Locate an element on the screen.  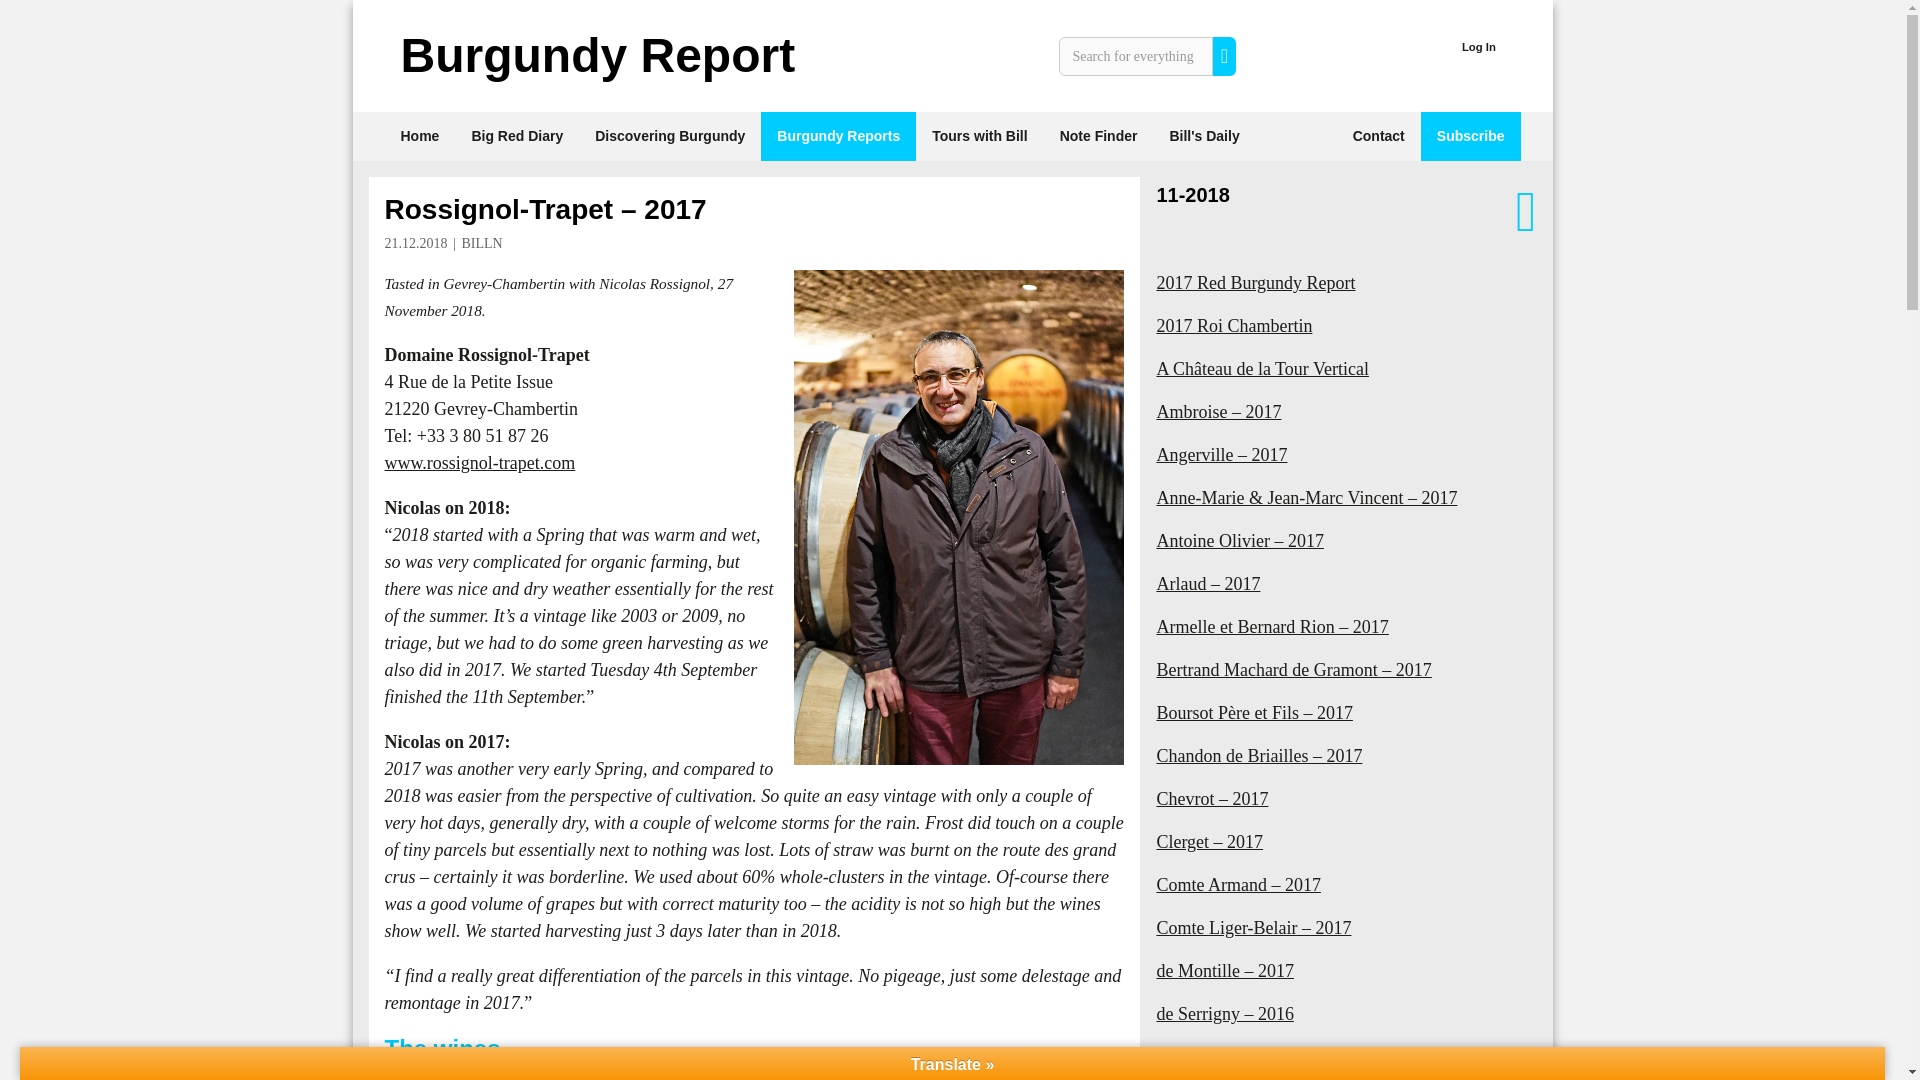
BILLN is located at coordinates (482, 243).